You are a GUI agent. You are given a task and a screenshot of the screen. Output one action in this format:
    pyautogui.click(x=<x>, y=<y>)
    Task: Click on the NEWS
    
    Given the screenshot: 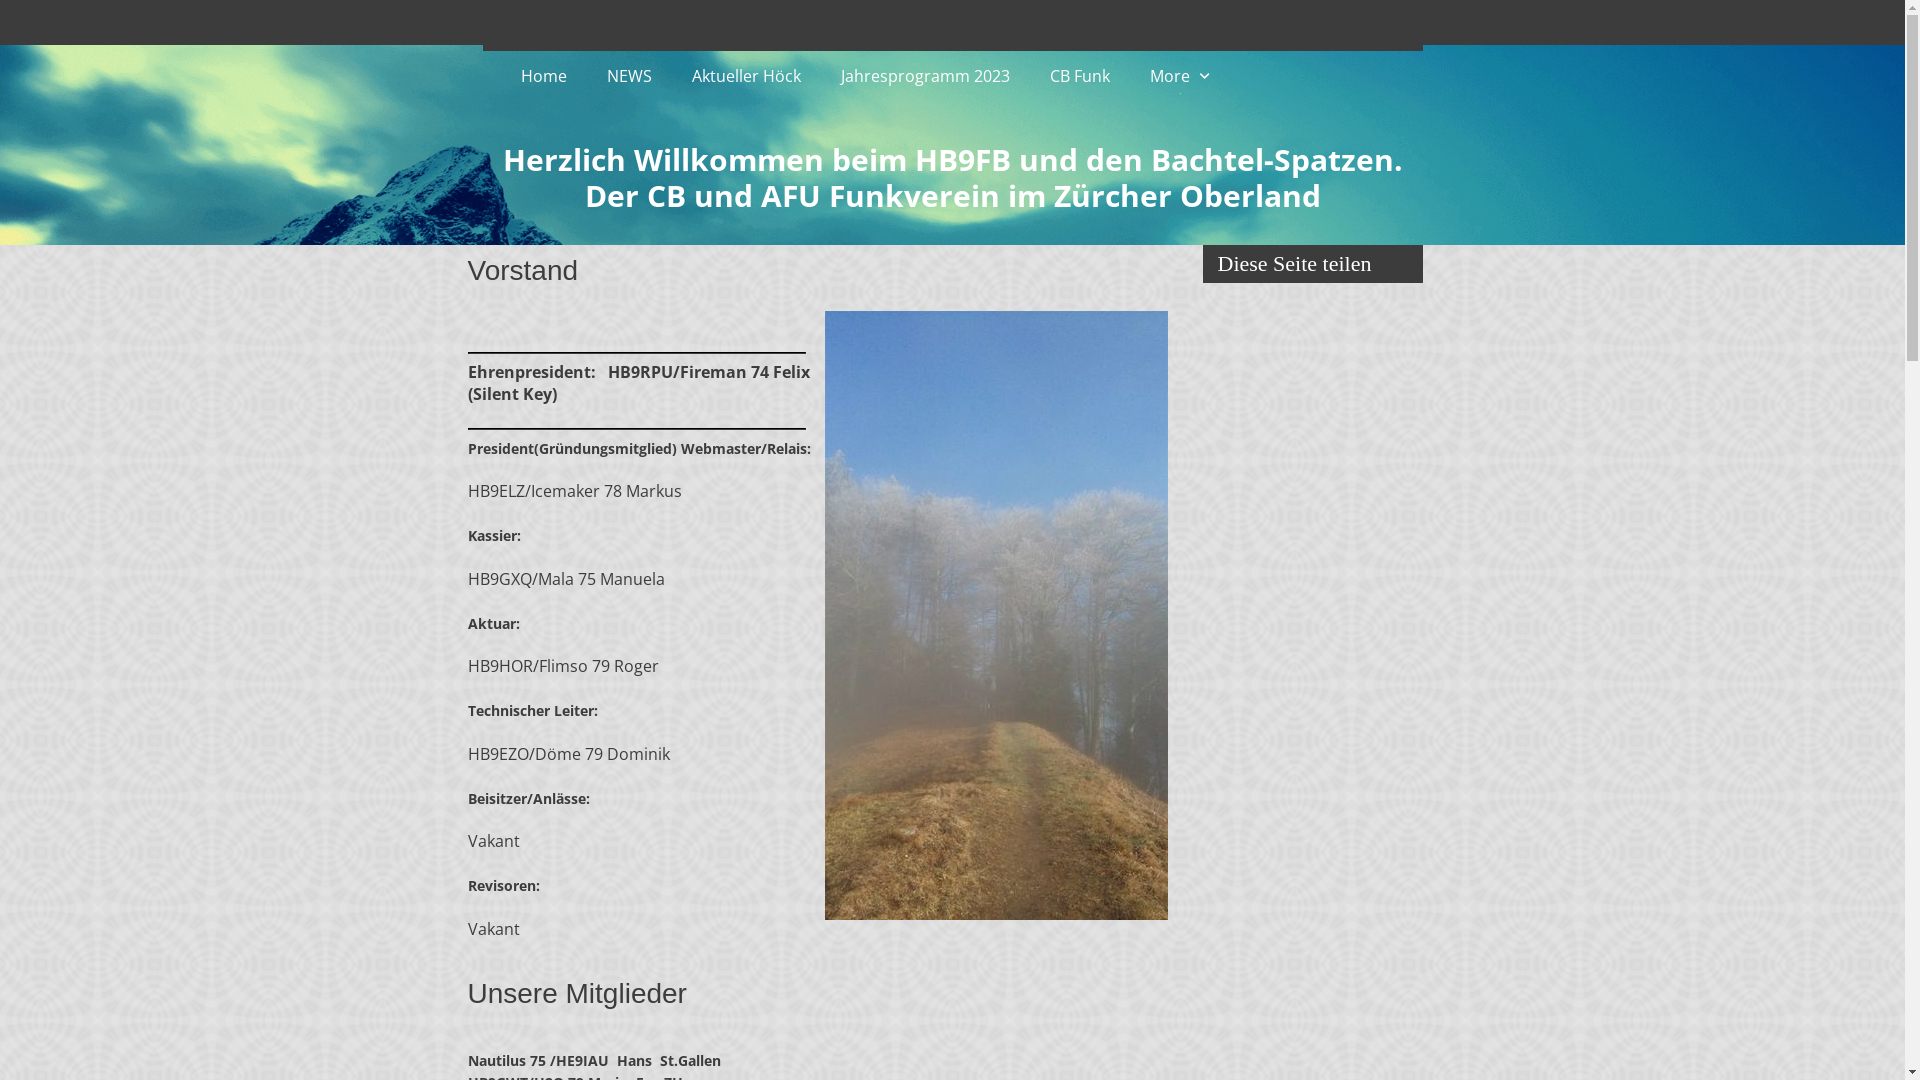 What is the action you would take?
    pyautogui.click(x=628, y=76)
    